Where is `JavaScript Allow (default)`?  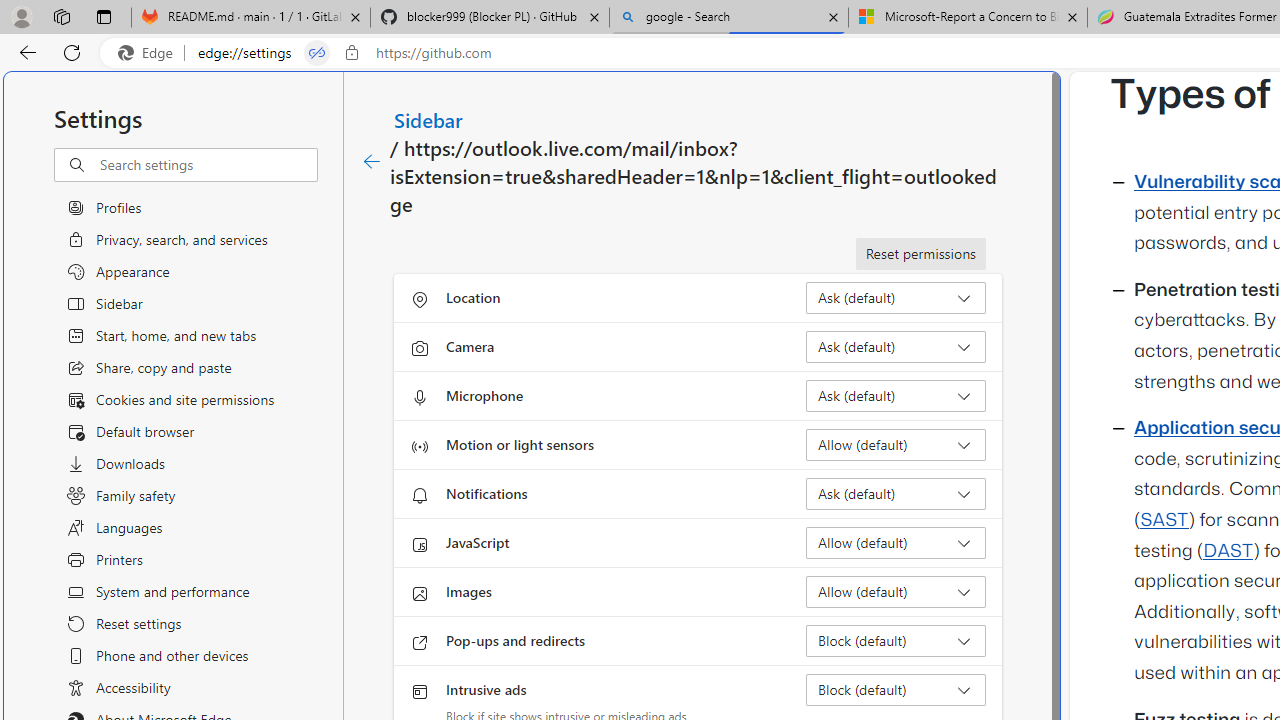
JavaScript Allow (default) is located at coordinates (896, 542).